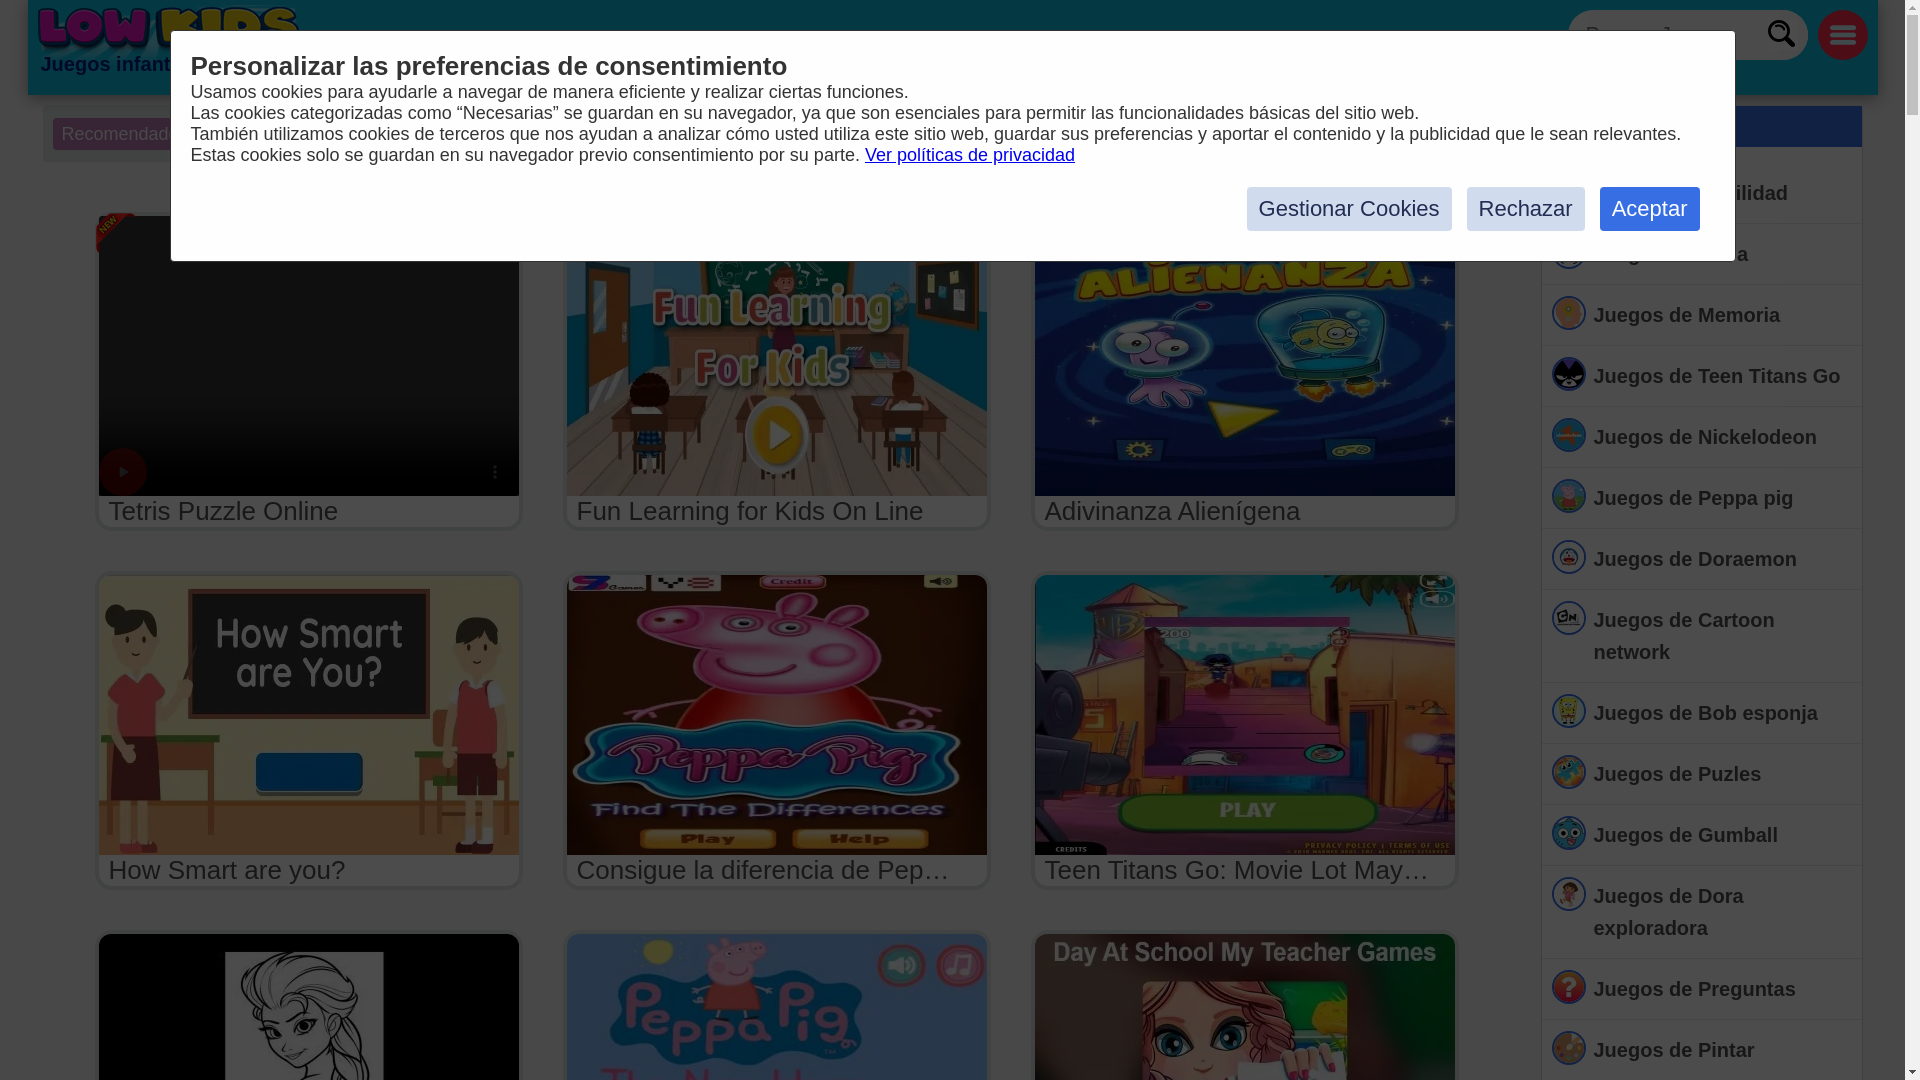 The height and width of the screenshot is (1080, 1920). What do you see at coordinates (1702, 835) in the screenshot?
I see `Juegos de Gumball` at bounding box center [1702, 835].